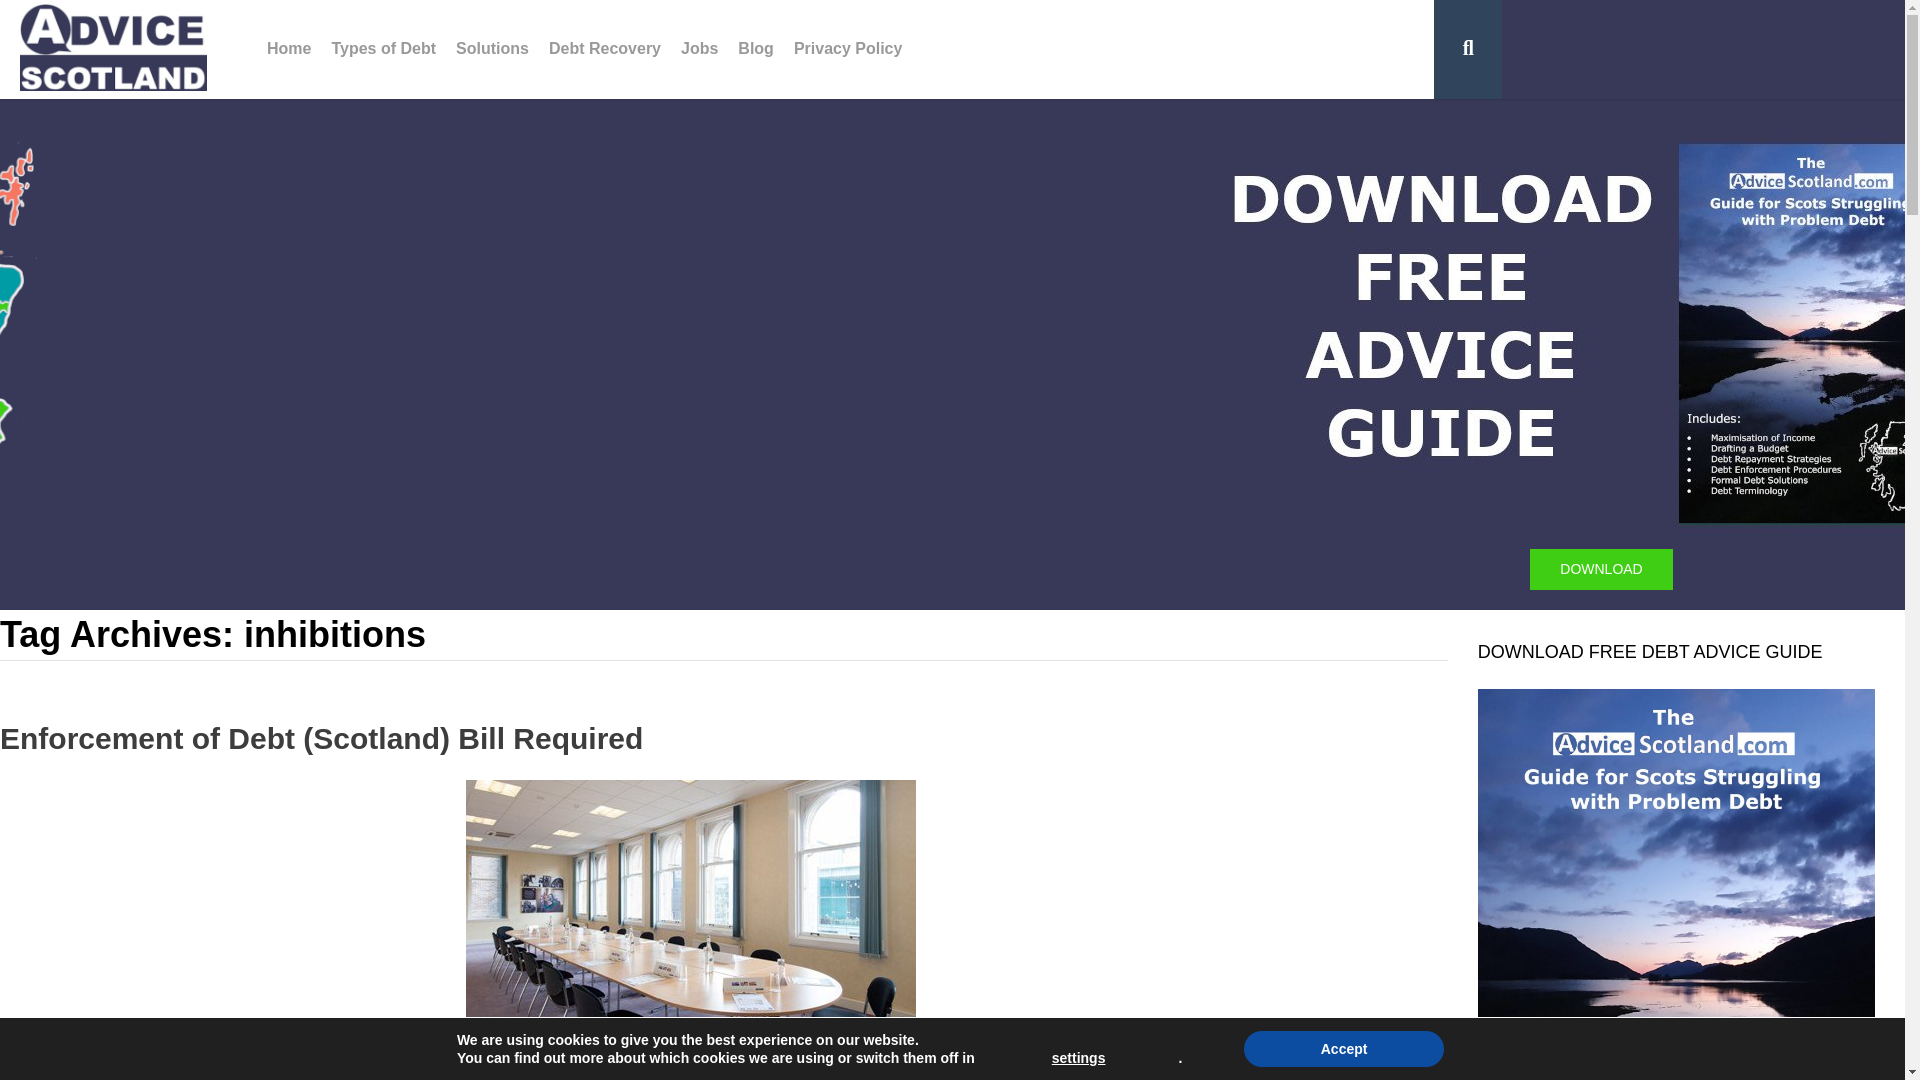  What do you see at coordinates (382, 50) in the screenshot?
I see `Types of Debt` at bounding box center [382, 50].